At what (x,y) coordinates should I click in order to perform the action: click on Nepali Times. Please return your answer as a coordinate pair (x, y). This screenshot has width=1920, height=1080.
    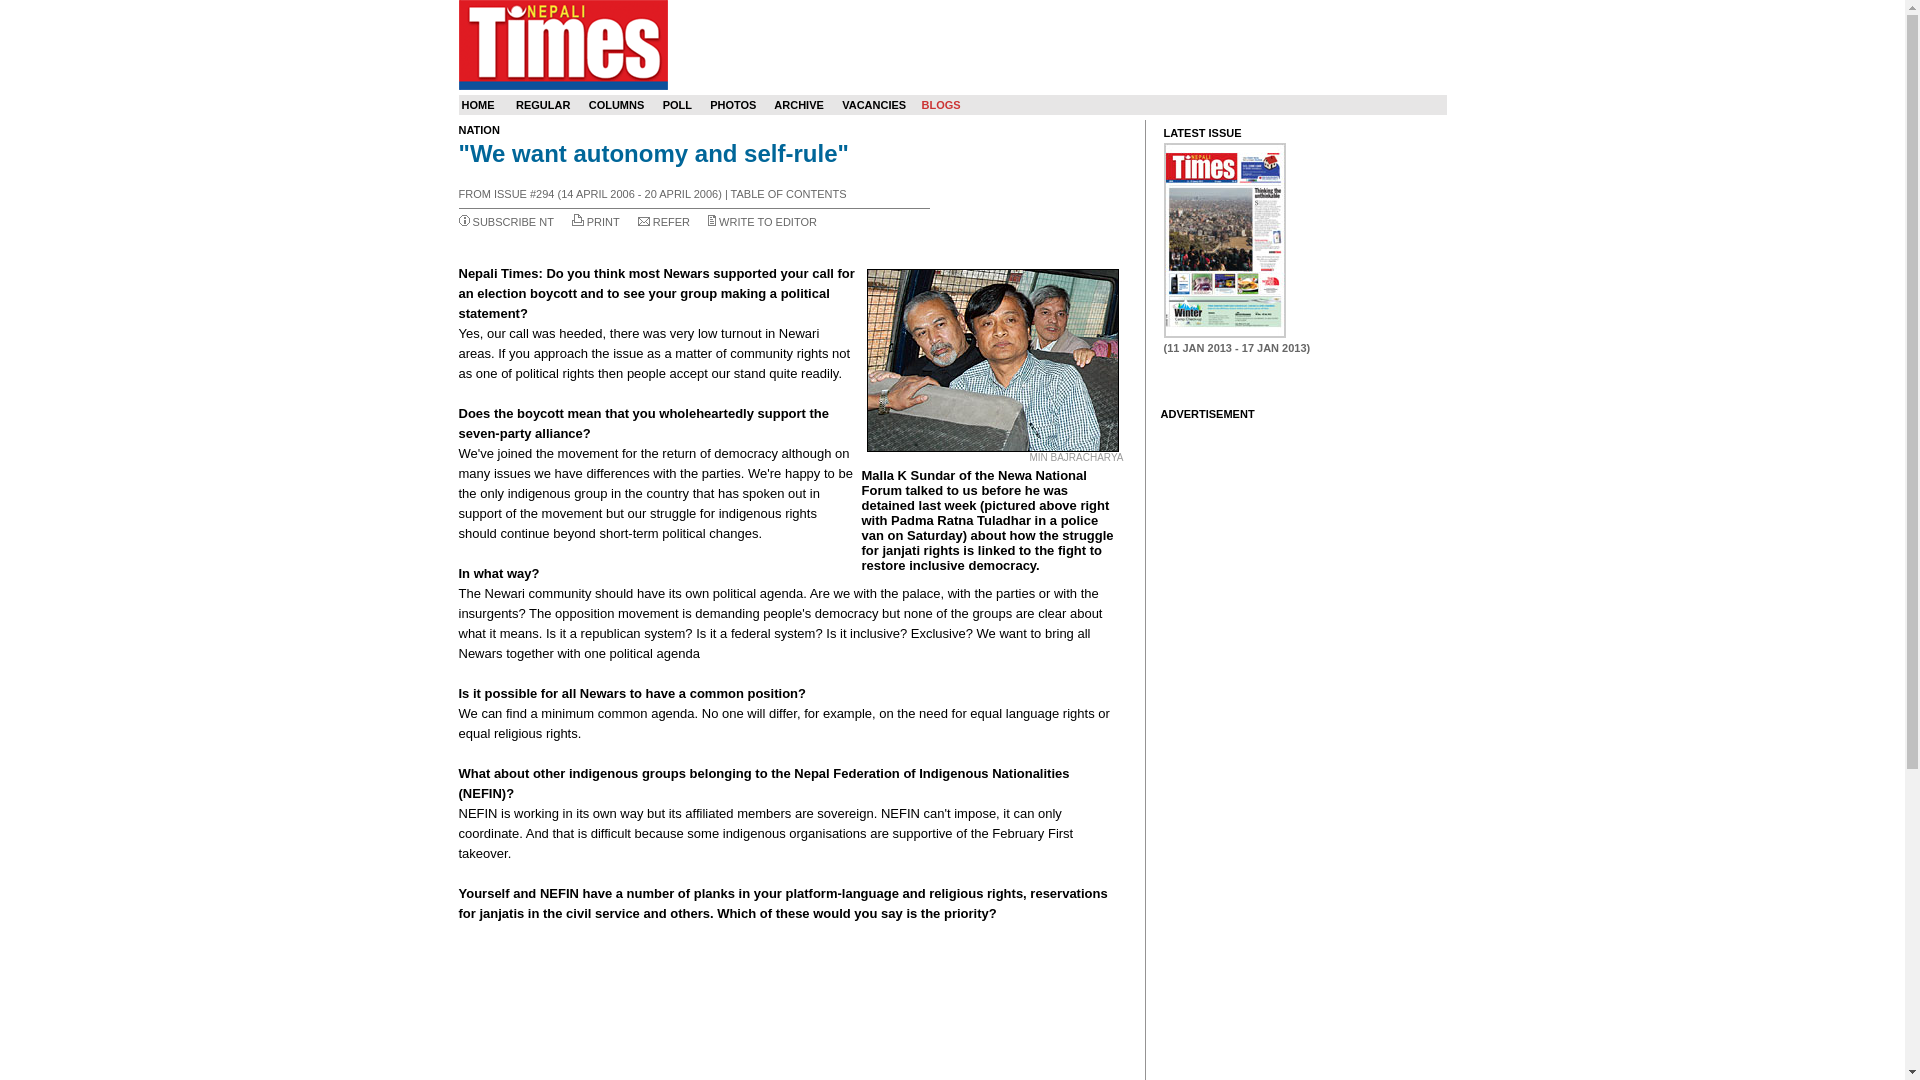
    Looking at the image, I should click on (562, 44).